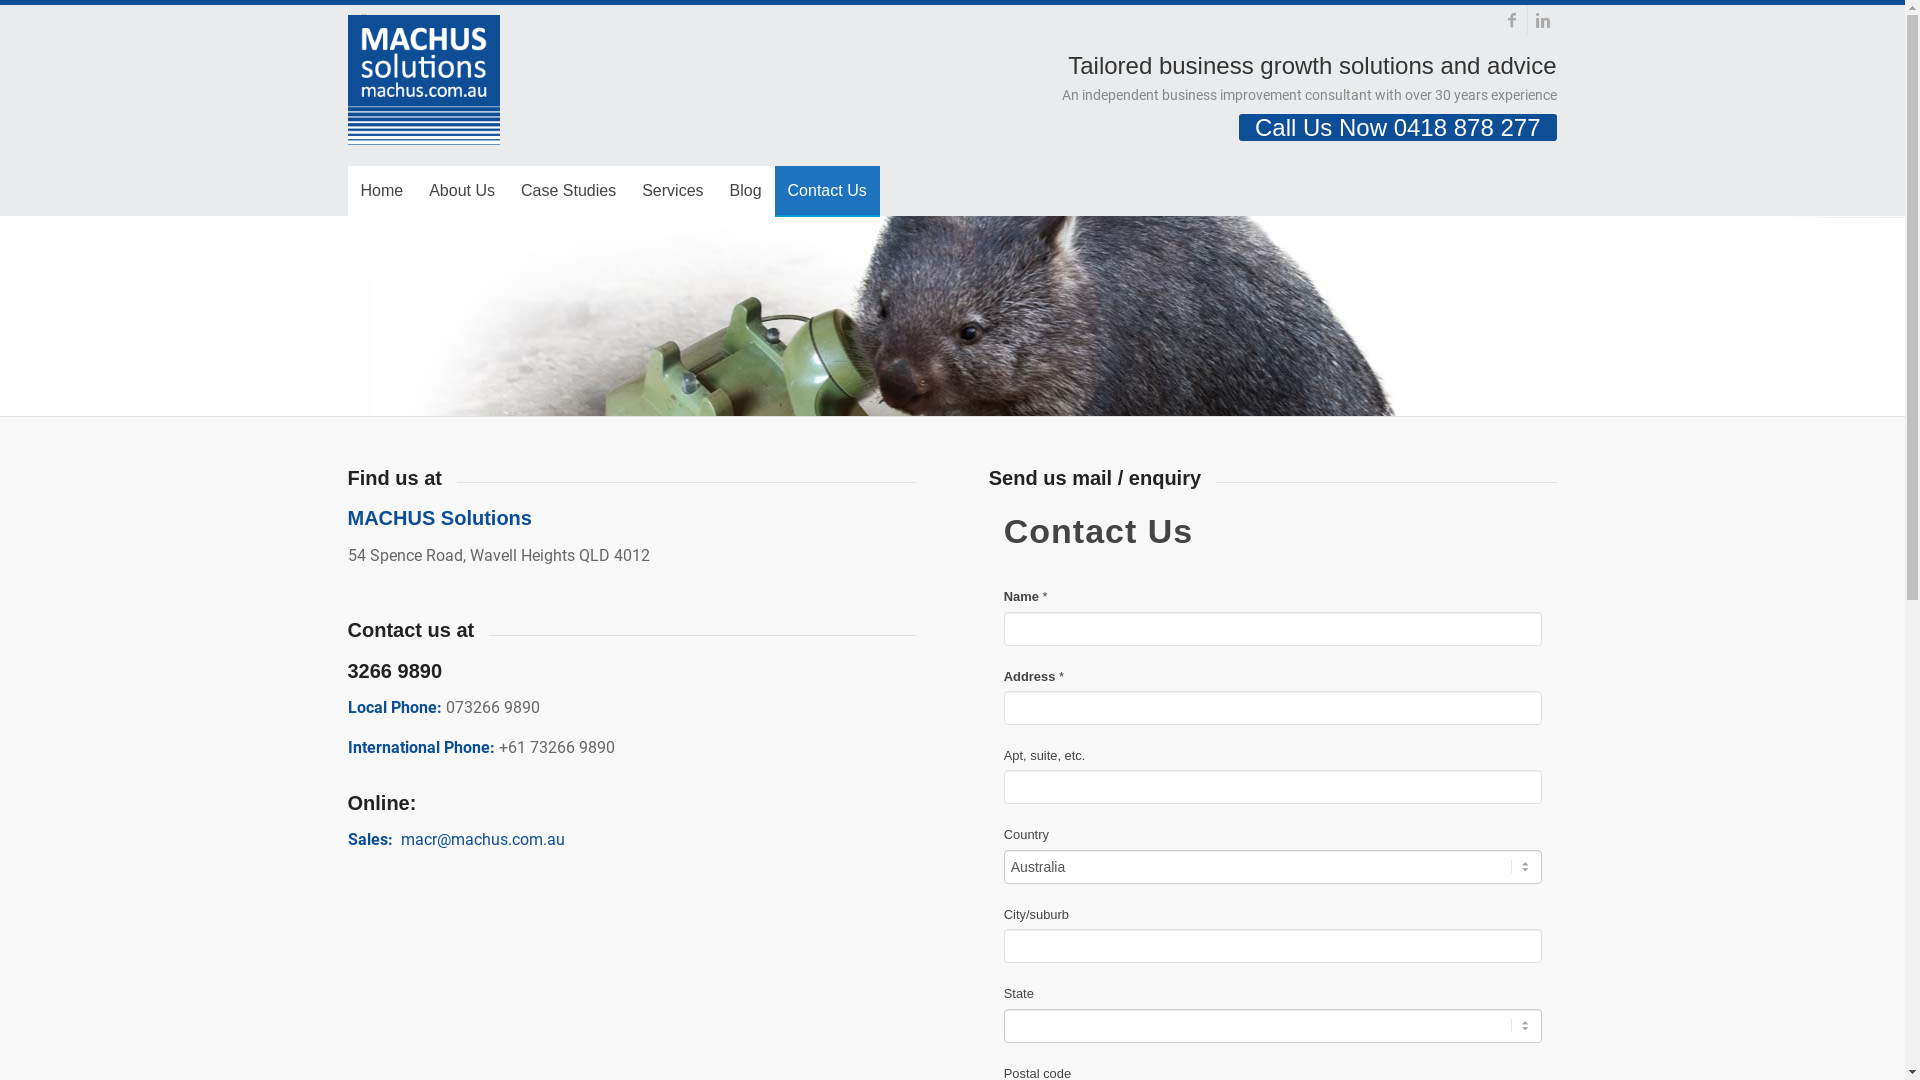 This screenshot has height=1080, width=1920. What do you see at coordinates (746, 191) in the screenshot?
I see `Blog` at bounding box center [746, 191].